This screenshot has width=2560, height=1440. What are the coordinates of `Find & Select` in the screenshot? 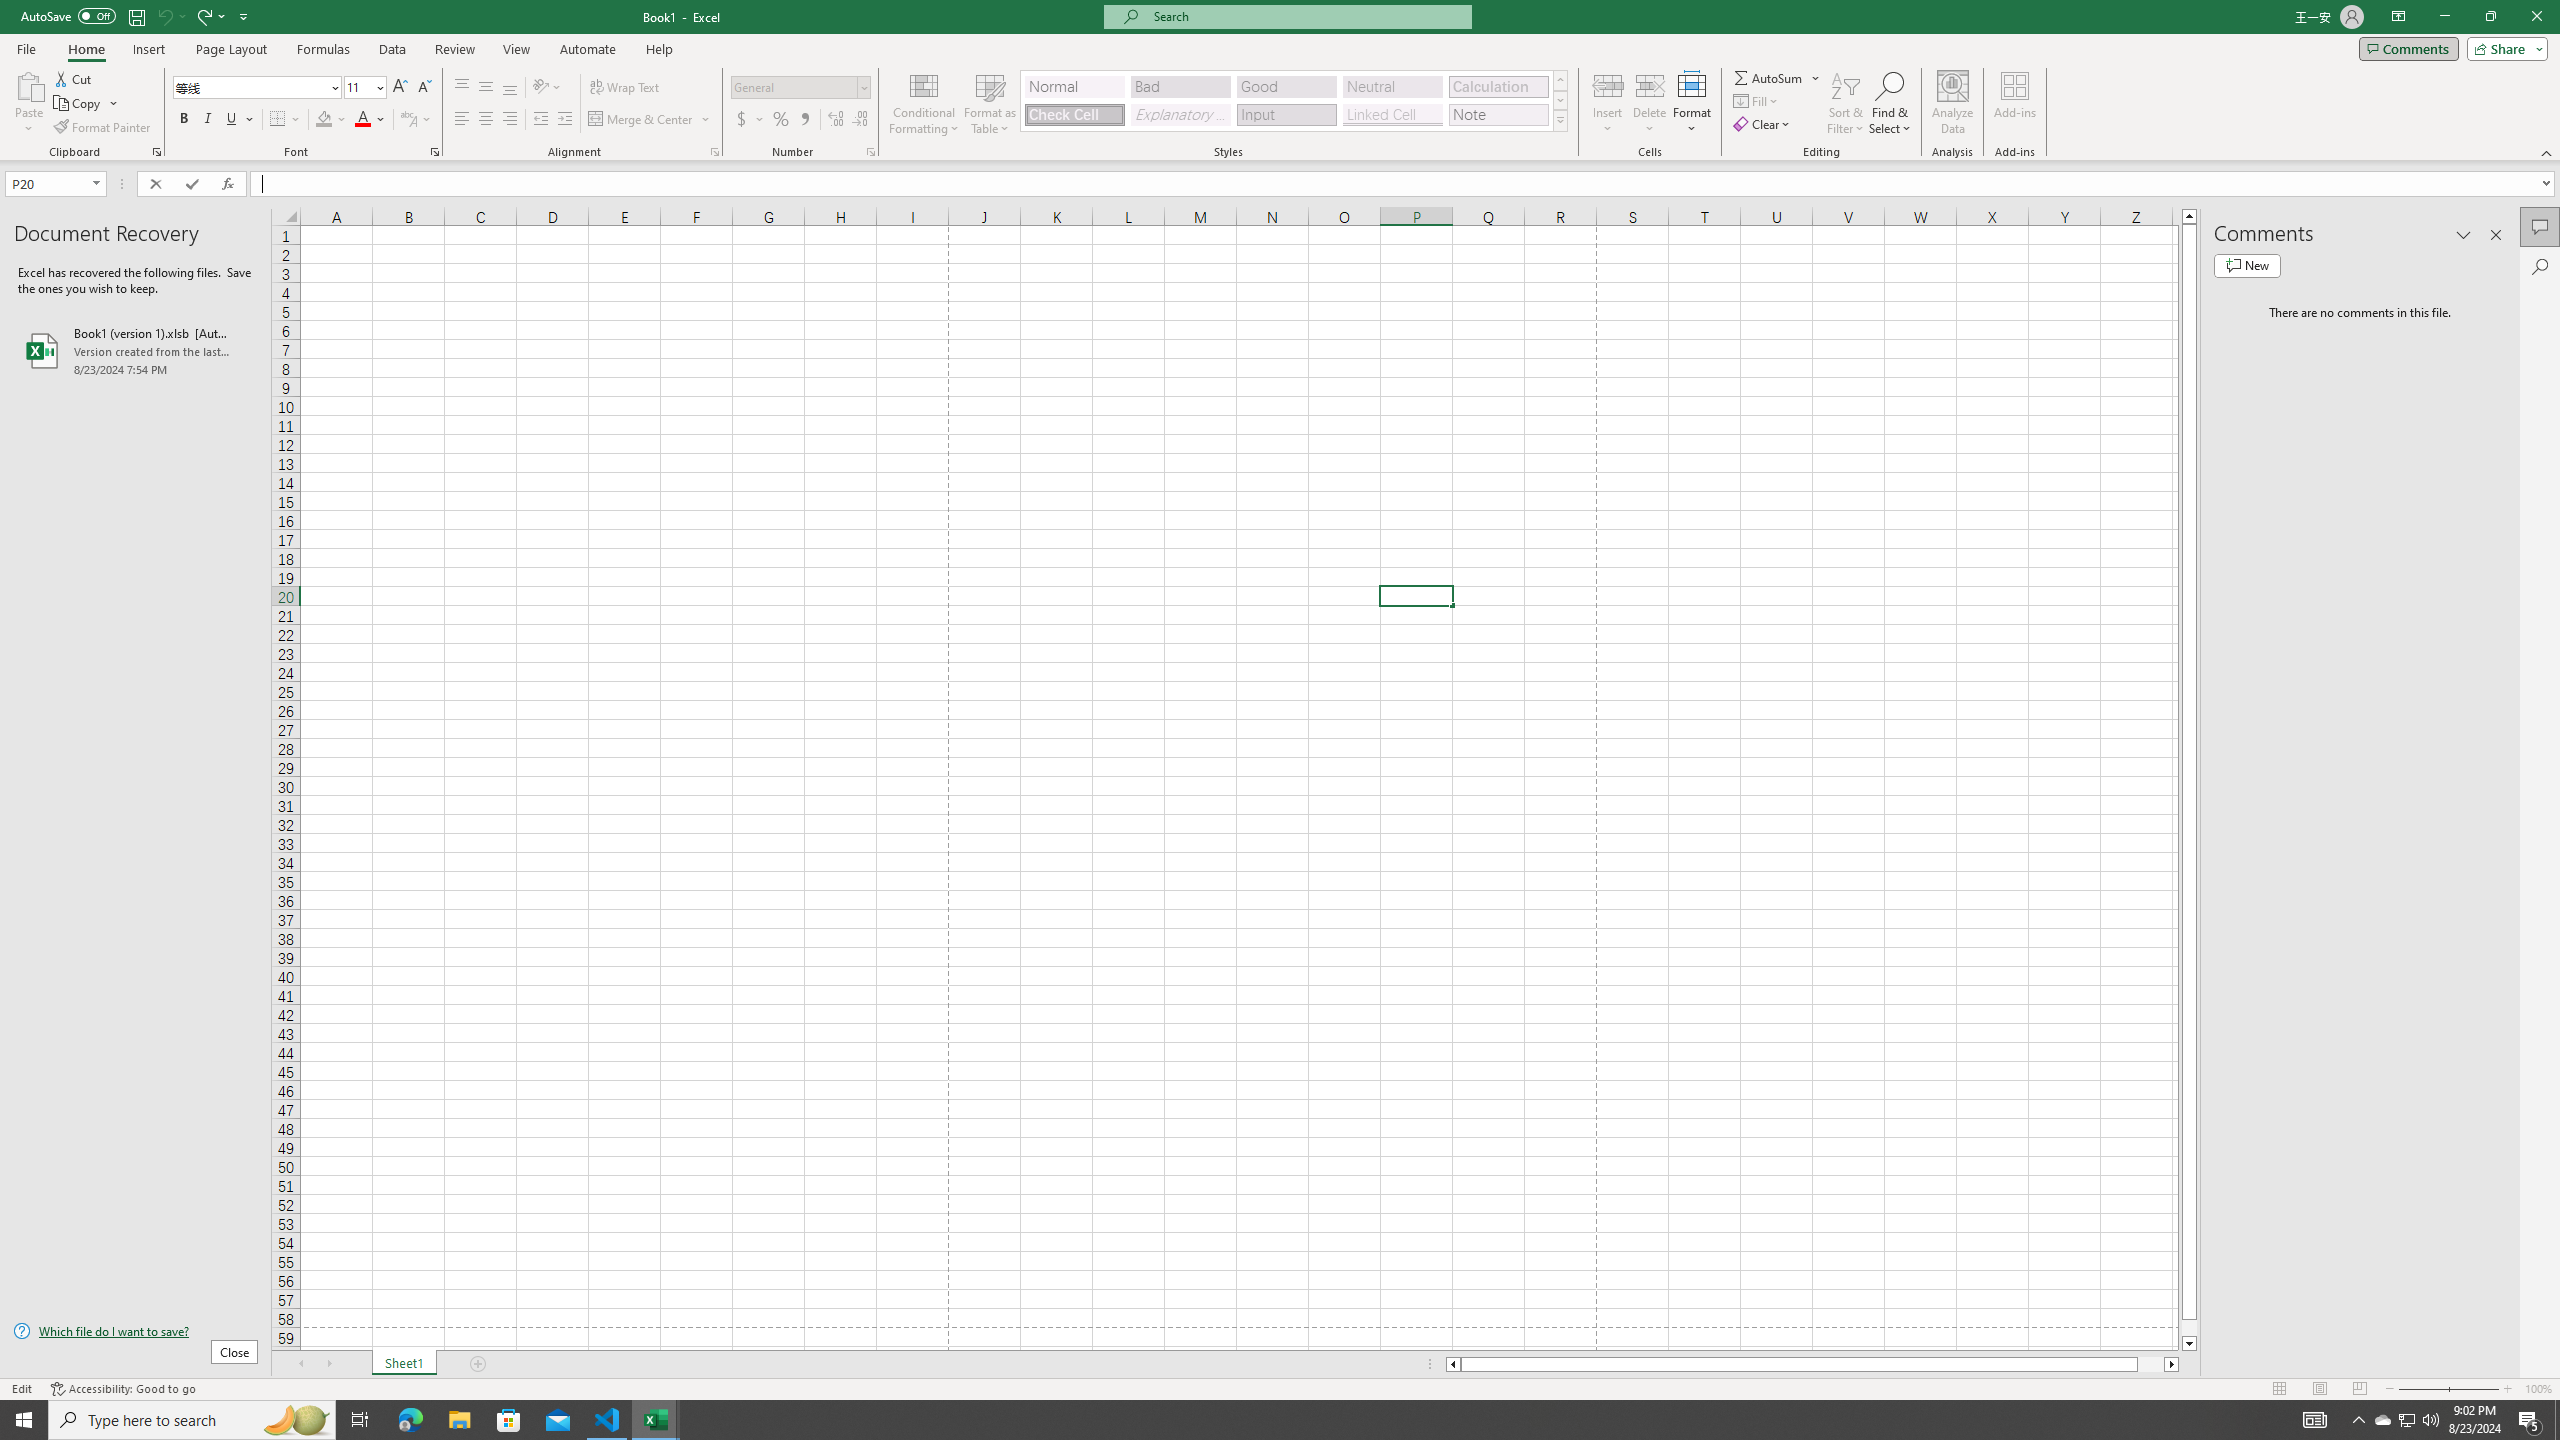 It's located at (1890, 103).